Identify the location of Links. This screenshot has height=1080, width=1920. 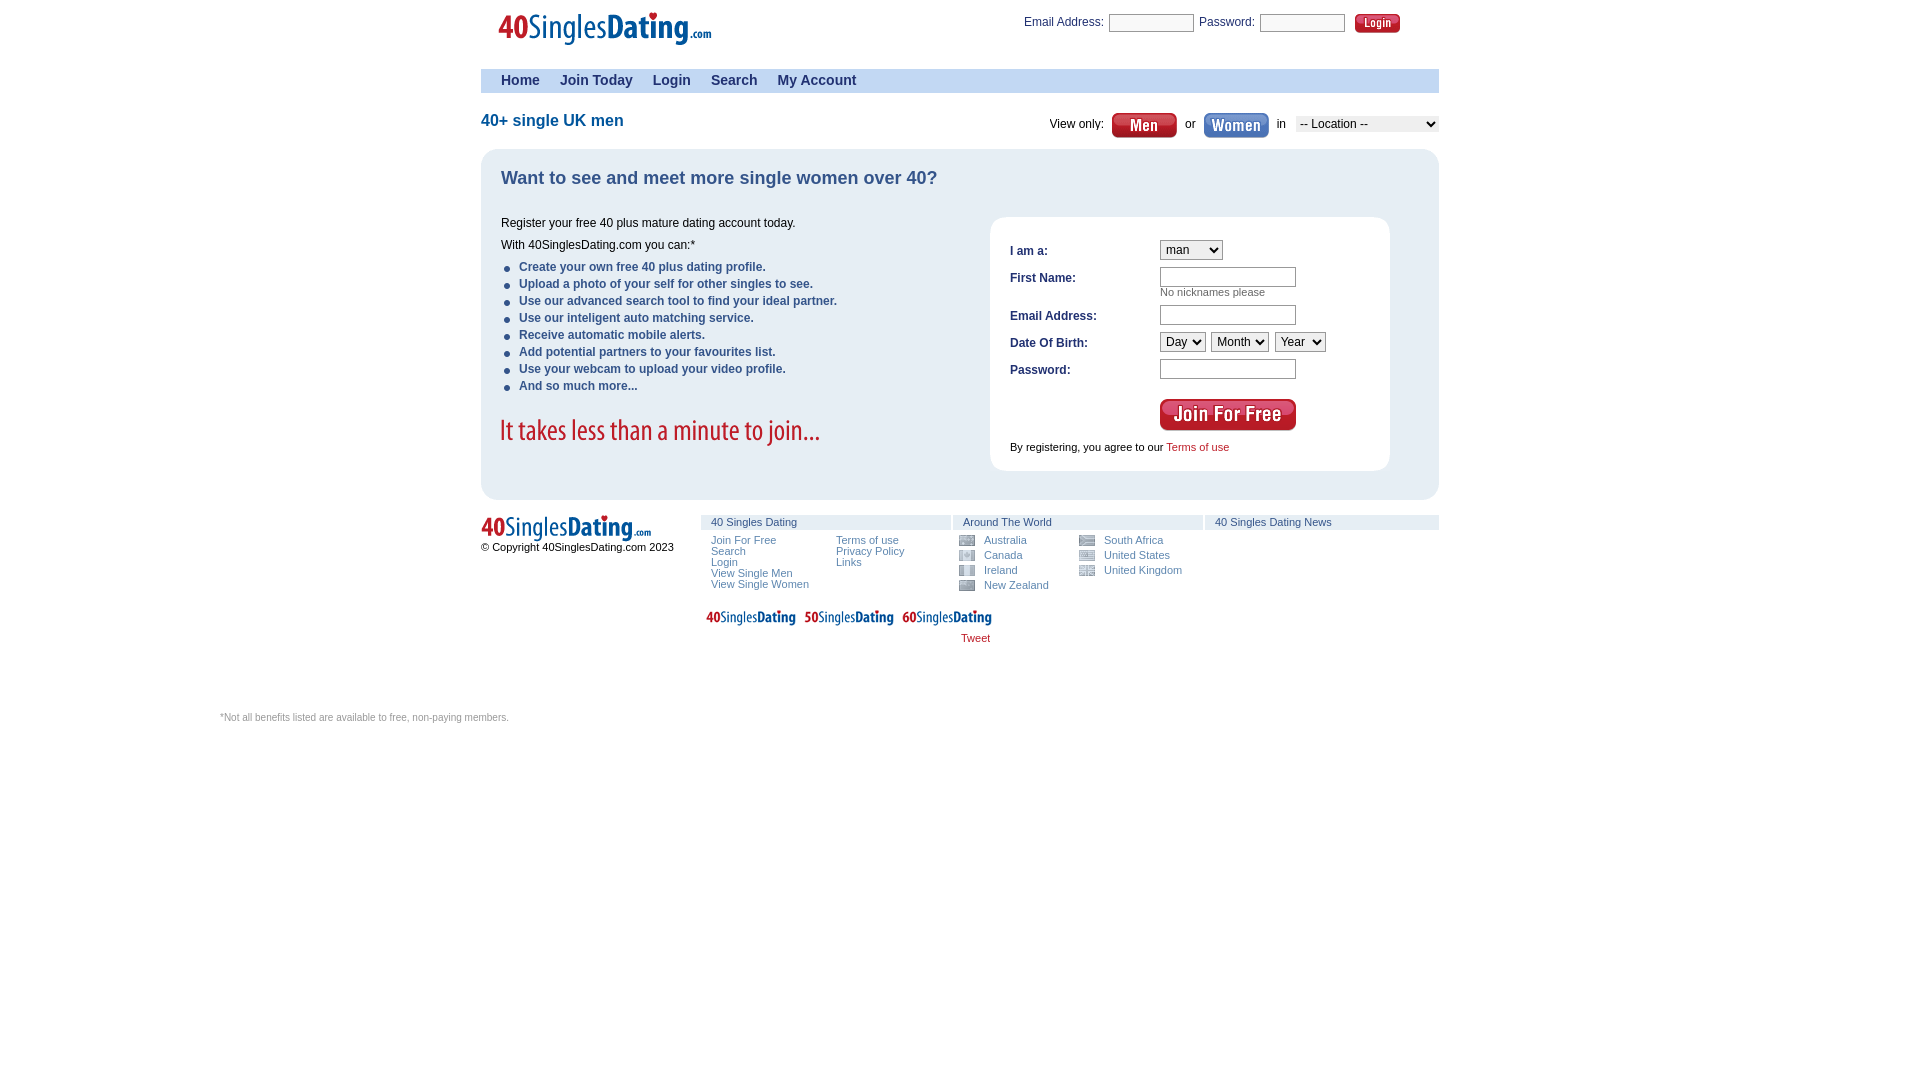
(849, 562).